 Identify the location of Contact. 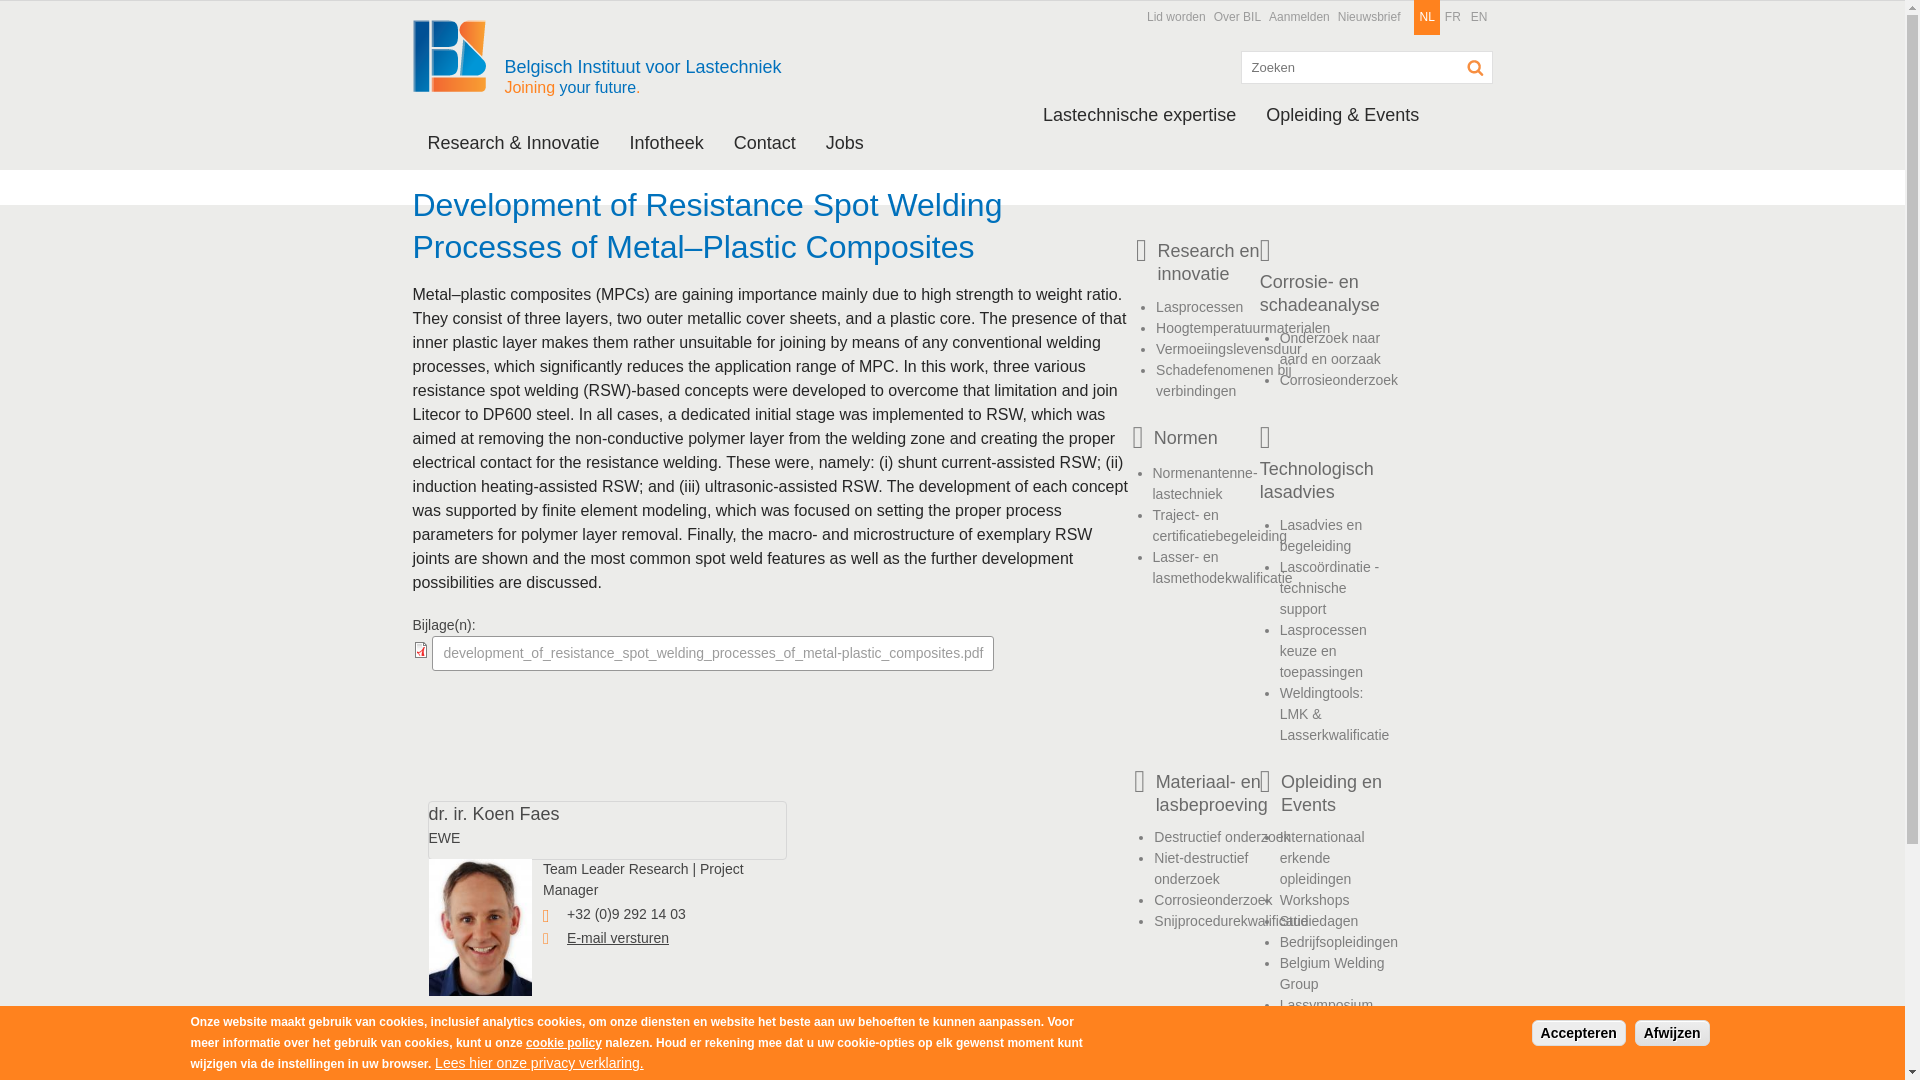
(764, 143).